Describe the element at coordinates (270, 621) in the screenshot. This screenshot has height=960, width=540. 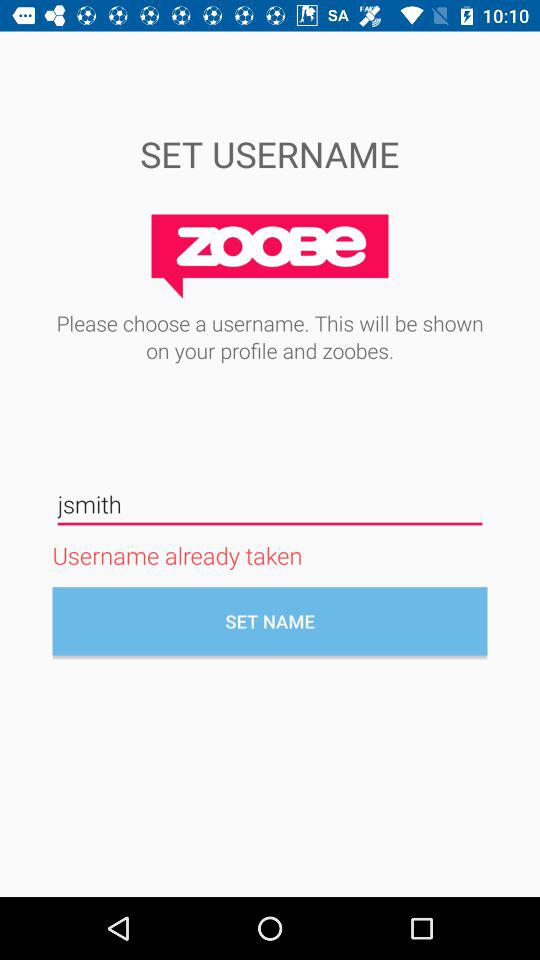
I see `swipe to the set name icon` at that location.